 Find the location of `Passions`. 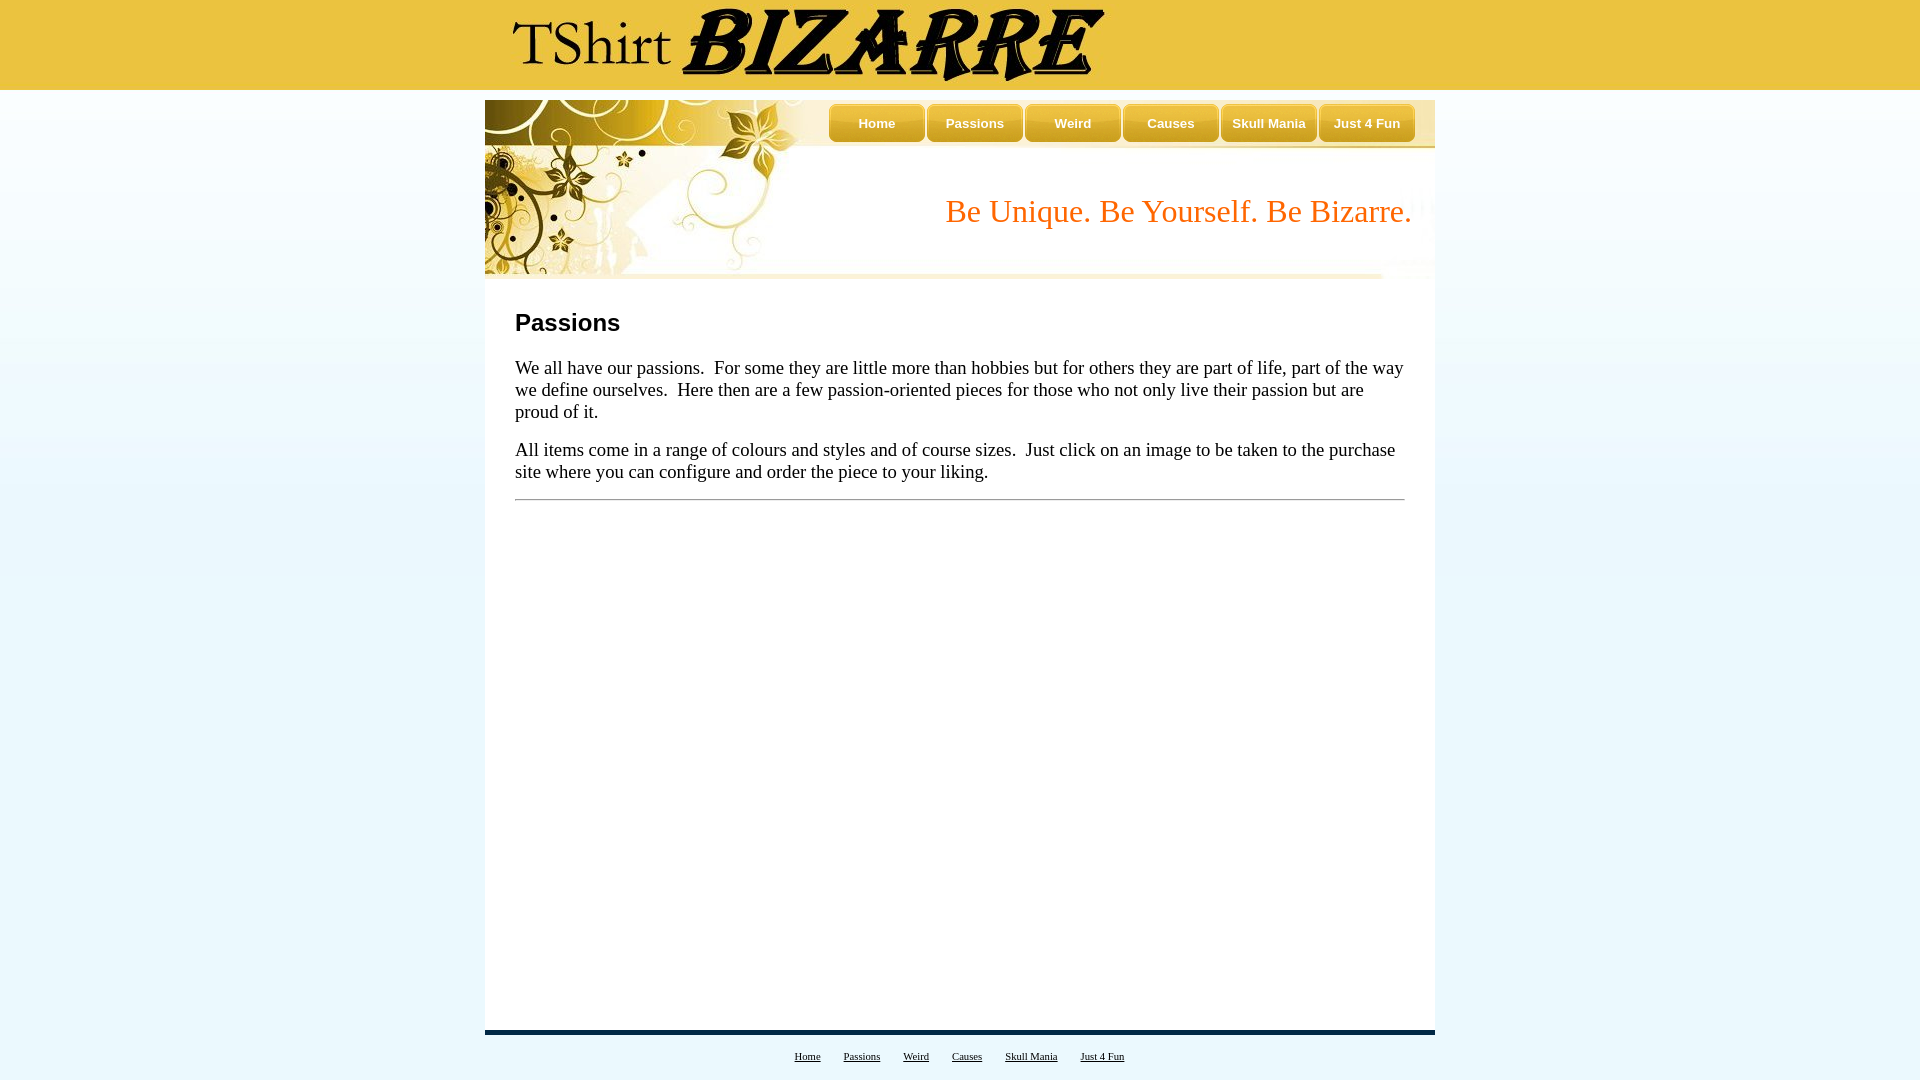

Passions is located at coordinates (862, 1056).